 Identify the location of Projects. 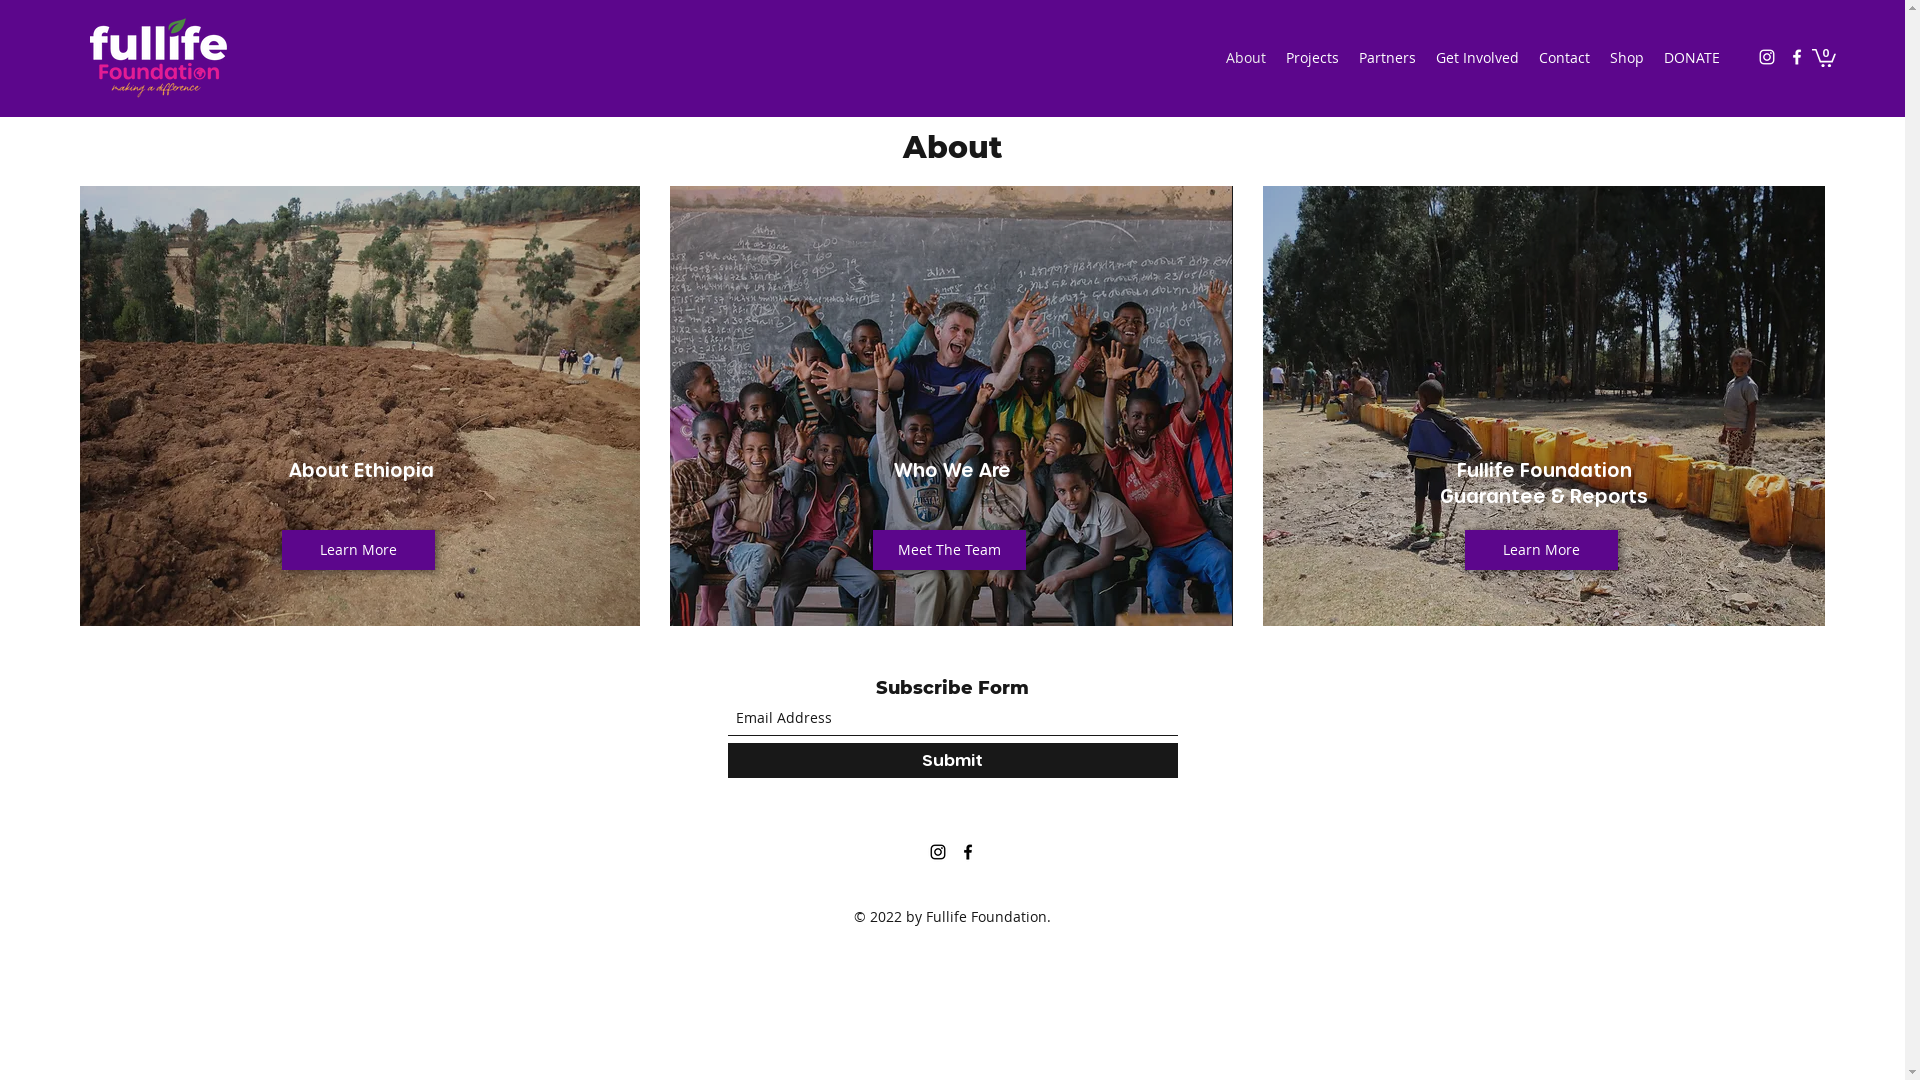
(1312, 58).